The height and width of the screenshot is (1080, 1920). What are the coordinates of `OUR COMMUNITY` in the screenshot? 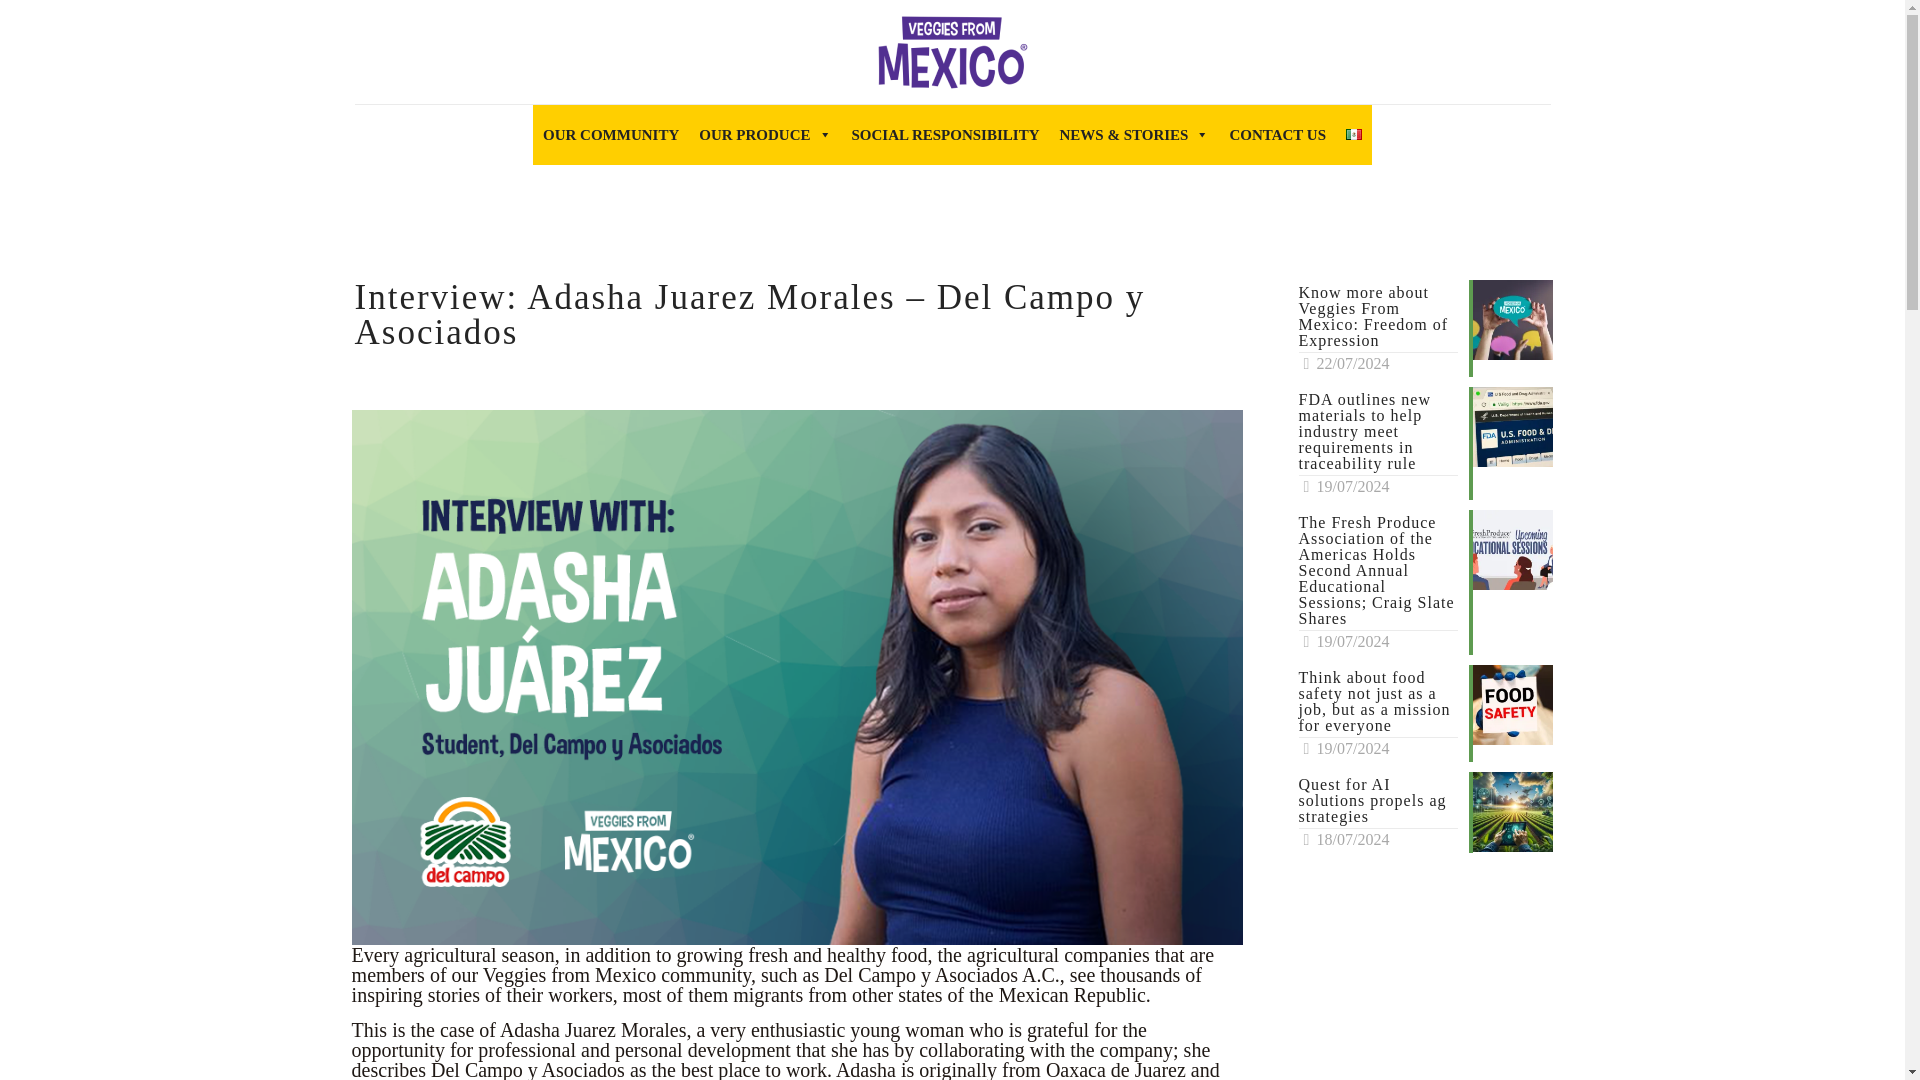 It's located at (611, 134).